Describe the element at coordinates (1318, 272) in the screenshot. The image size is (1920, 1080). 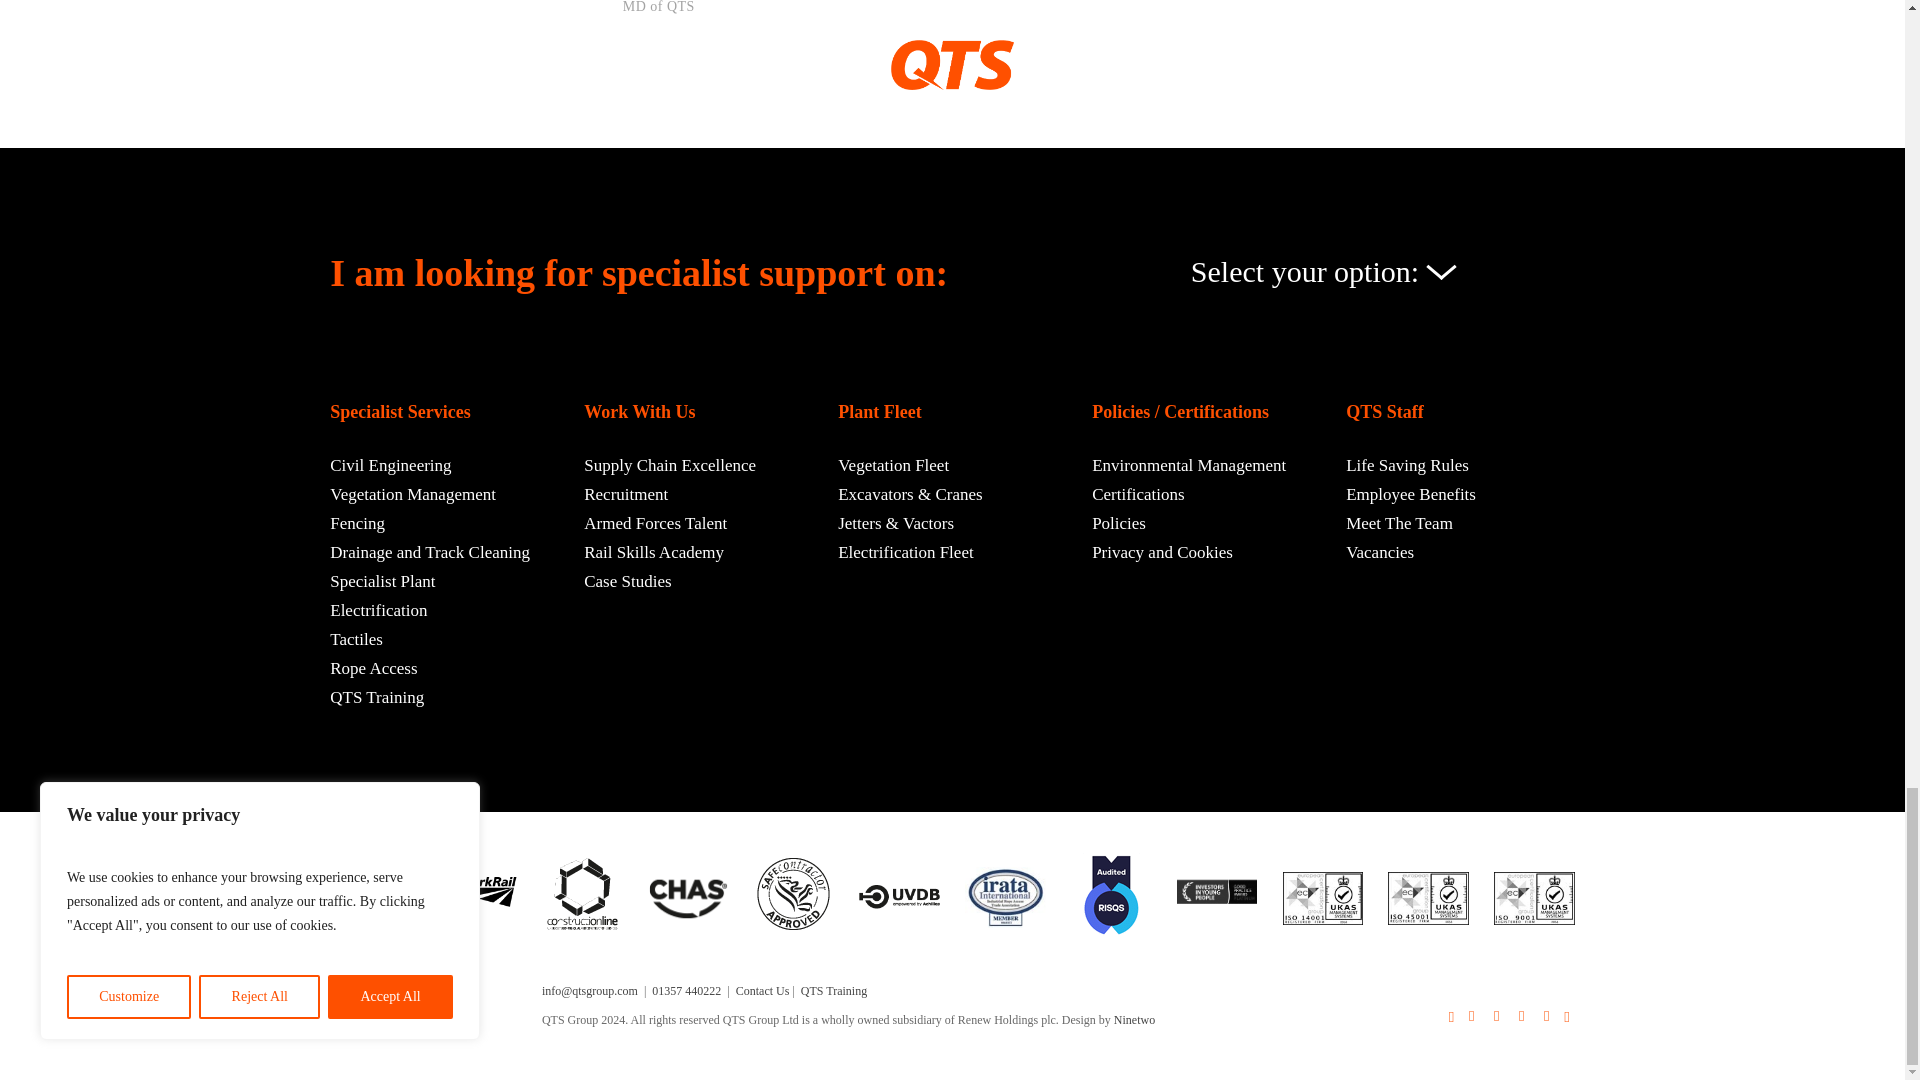
I see `Select your option:` at that location.